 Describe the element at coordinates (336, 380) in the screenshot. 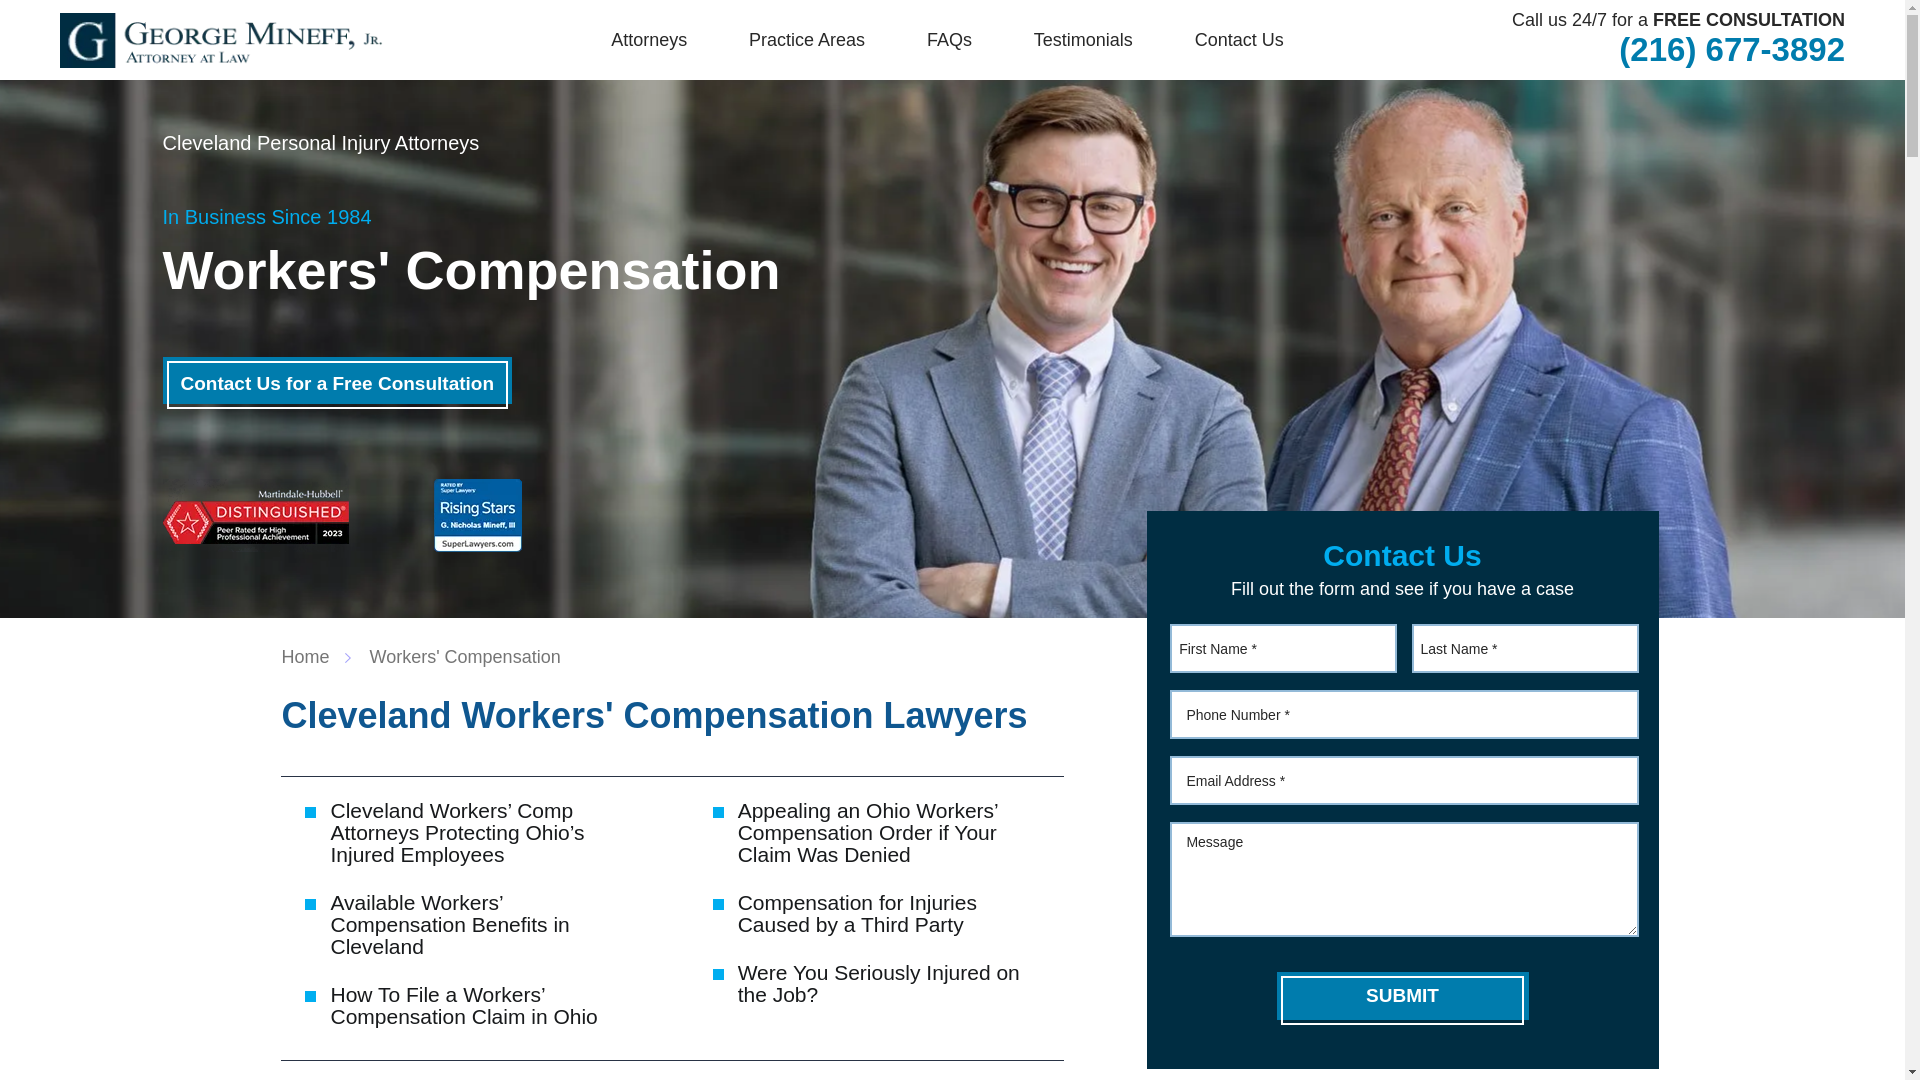

I see `Contact Us for a Free Consultation` at that location.